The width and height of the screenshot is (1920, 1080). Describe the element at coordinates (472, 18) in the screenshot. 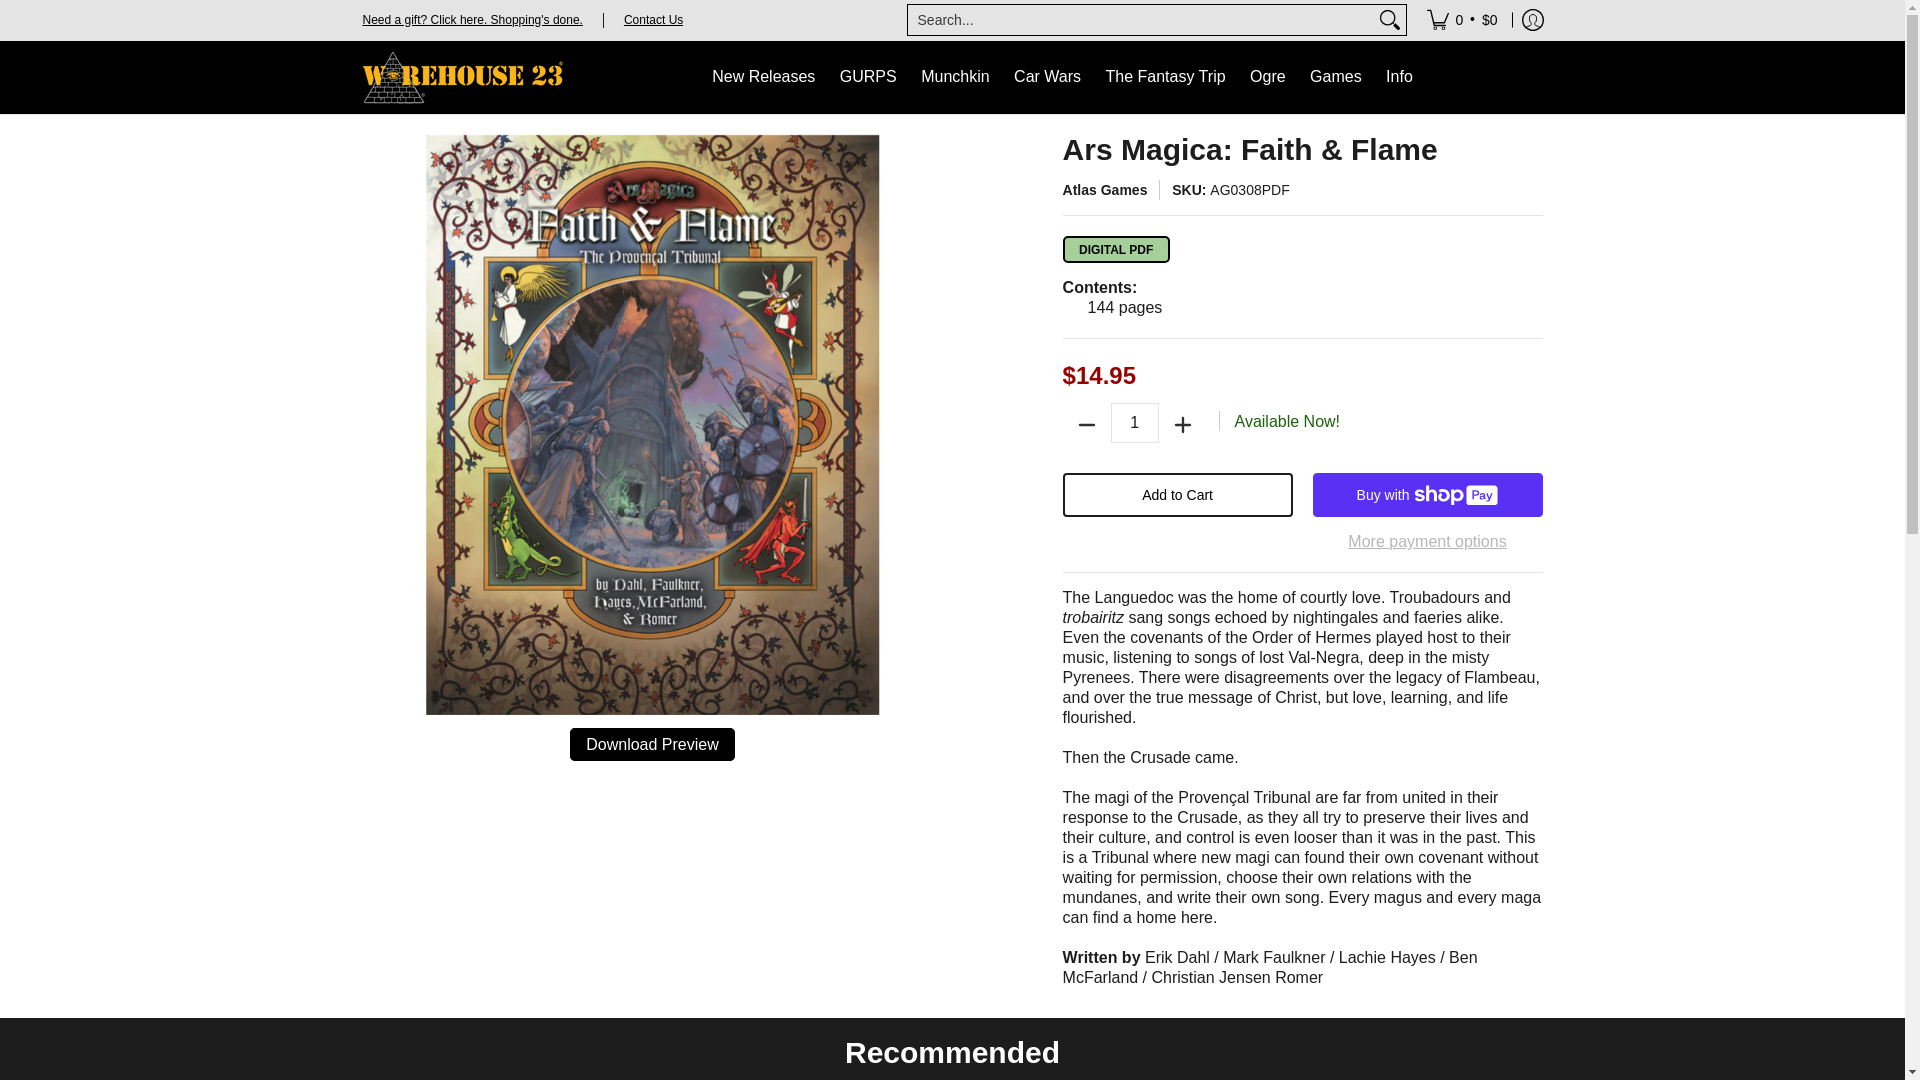

I see `Need a gift? Click here. Shopping's done.` at that location.